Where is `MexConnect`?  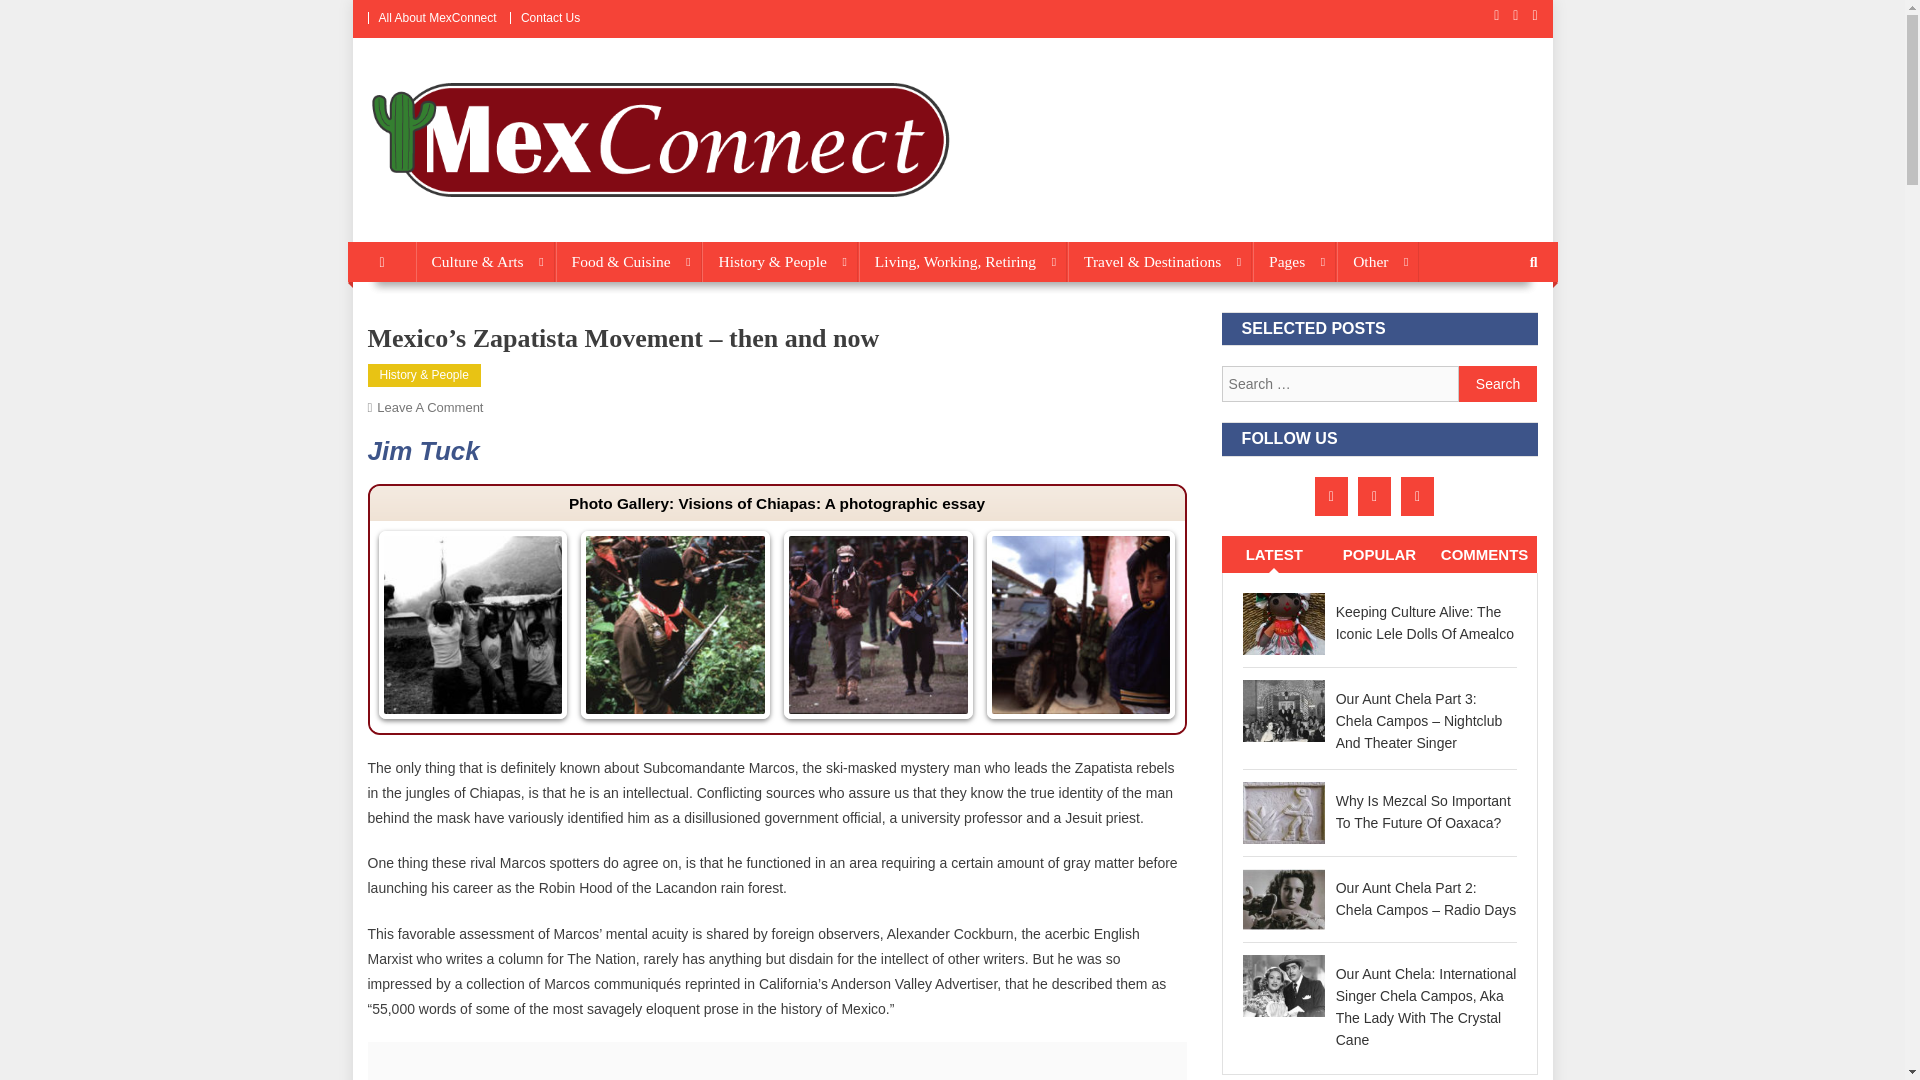 MexConnect is located at coordinates (454, 222).